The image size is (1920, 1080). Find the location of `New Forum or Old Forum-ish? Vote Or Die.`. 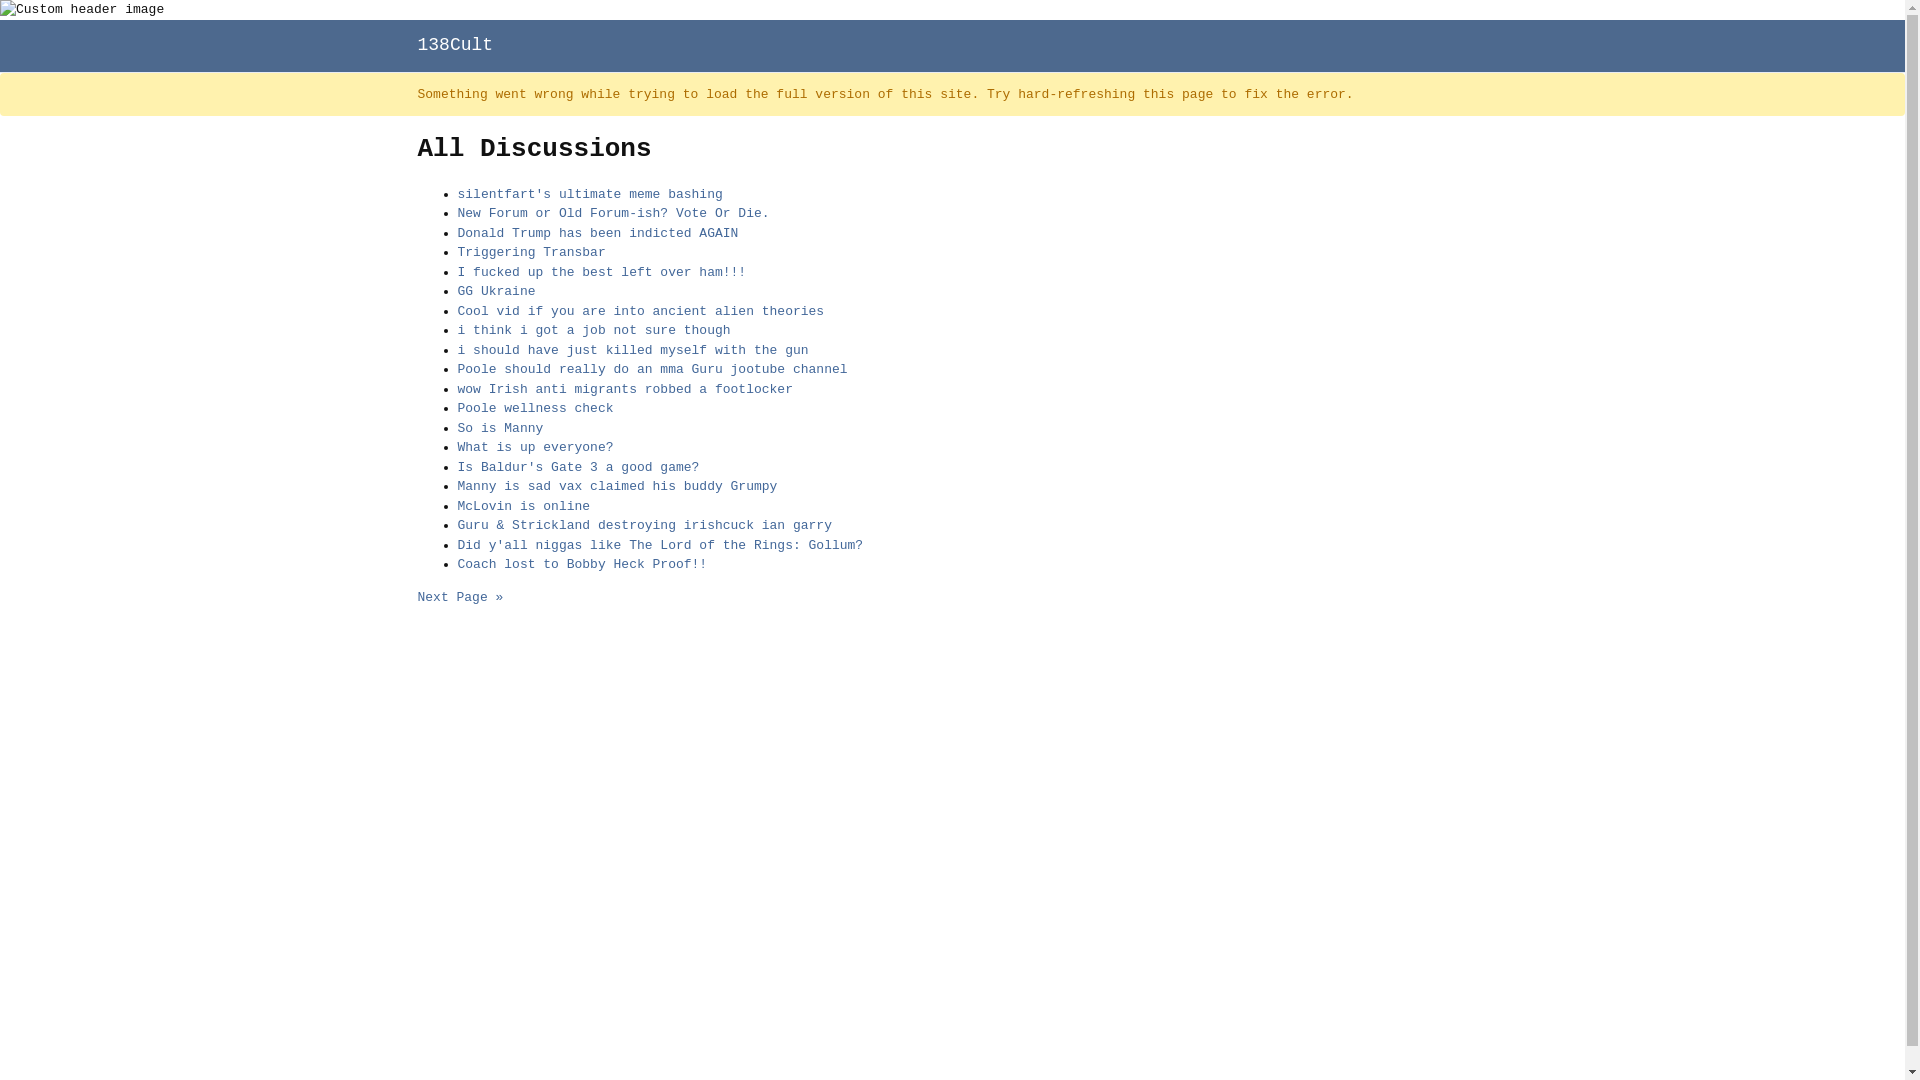

New Forum or Old Forum-ish? Vote Or Die. is located at coordinates (614, 214).